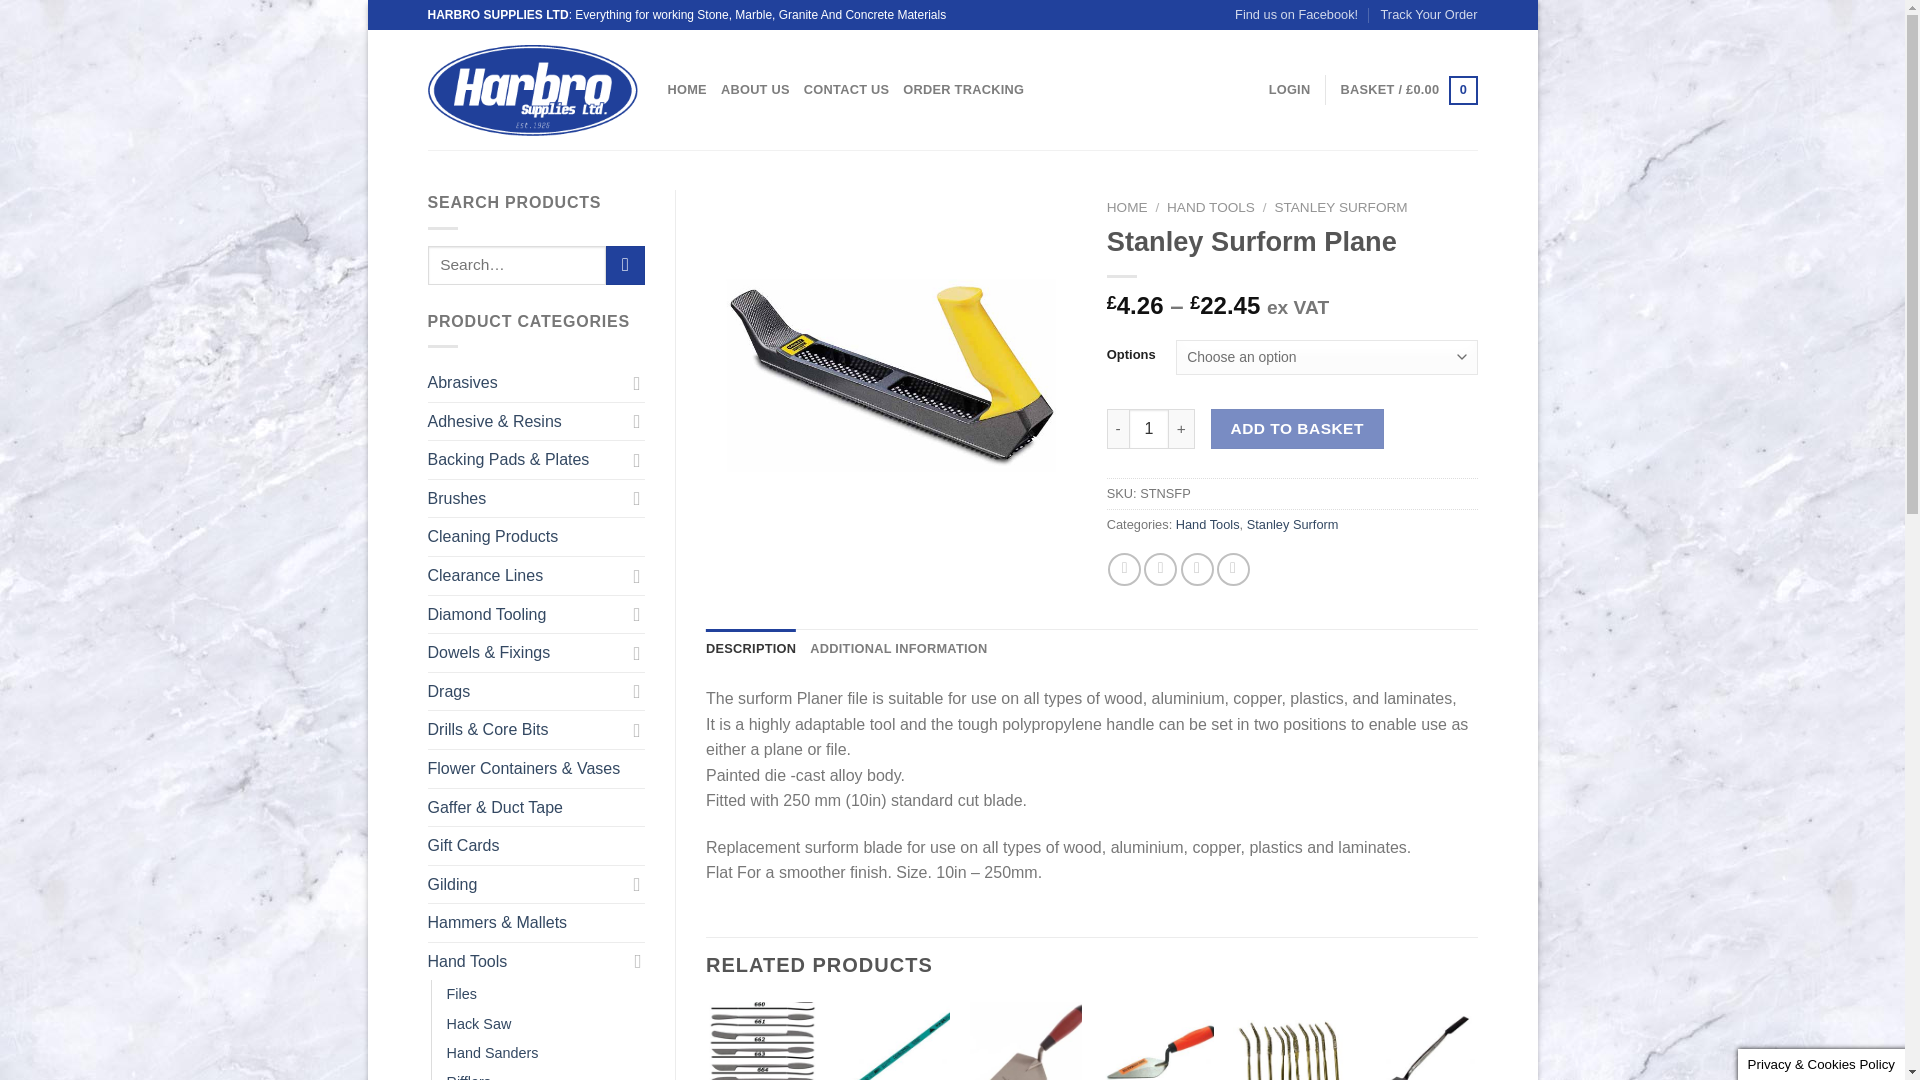  Describe the element at coordinates (1148, 429) in the screenshot. I see `1` at that location.